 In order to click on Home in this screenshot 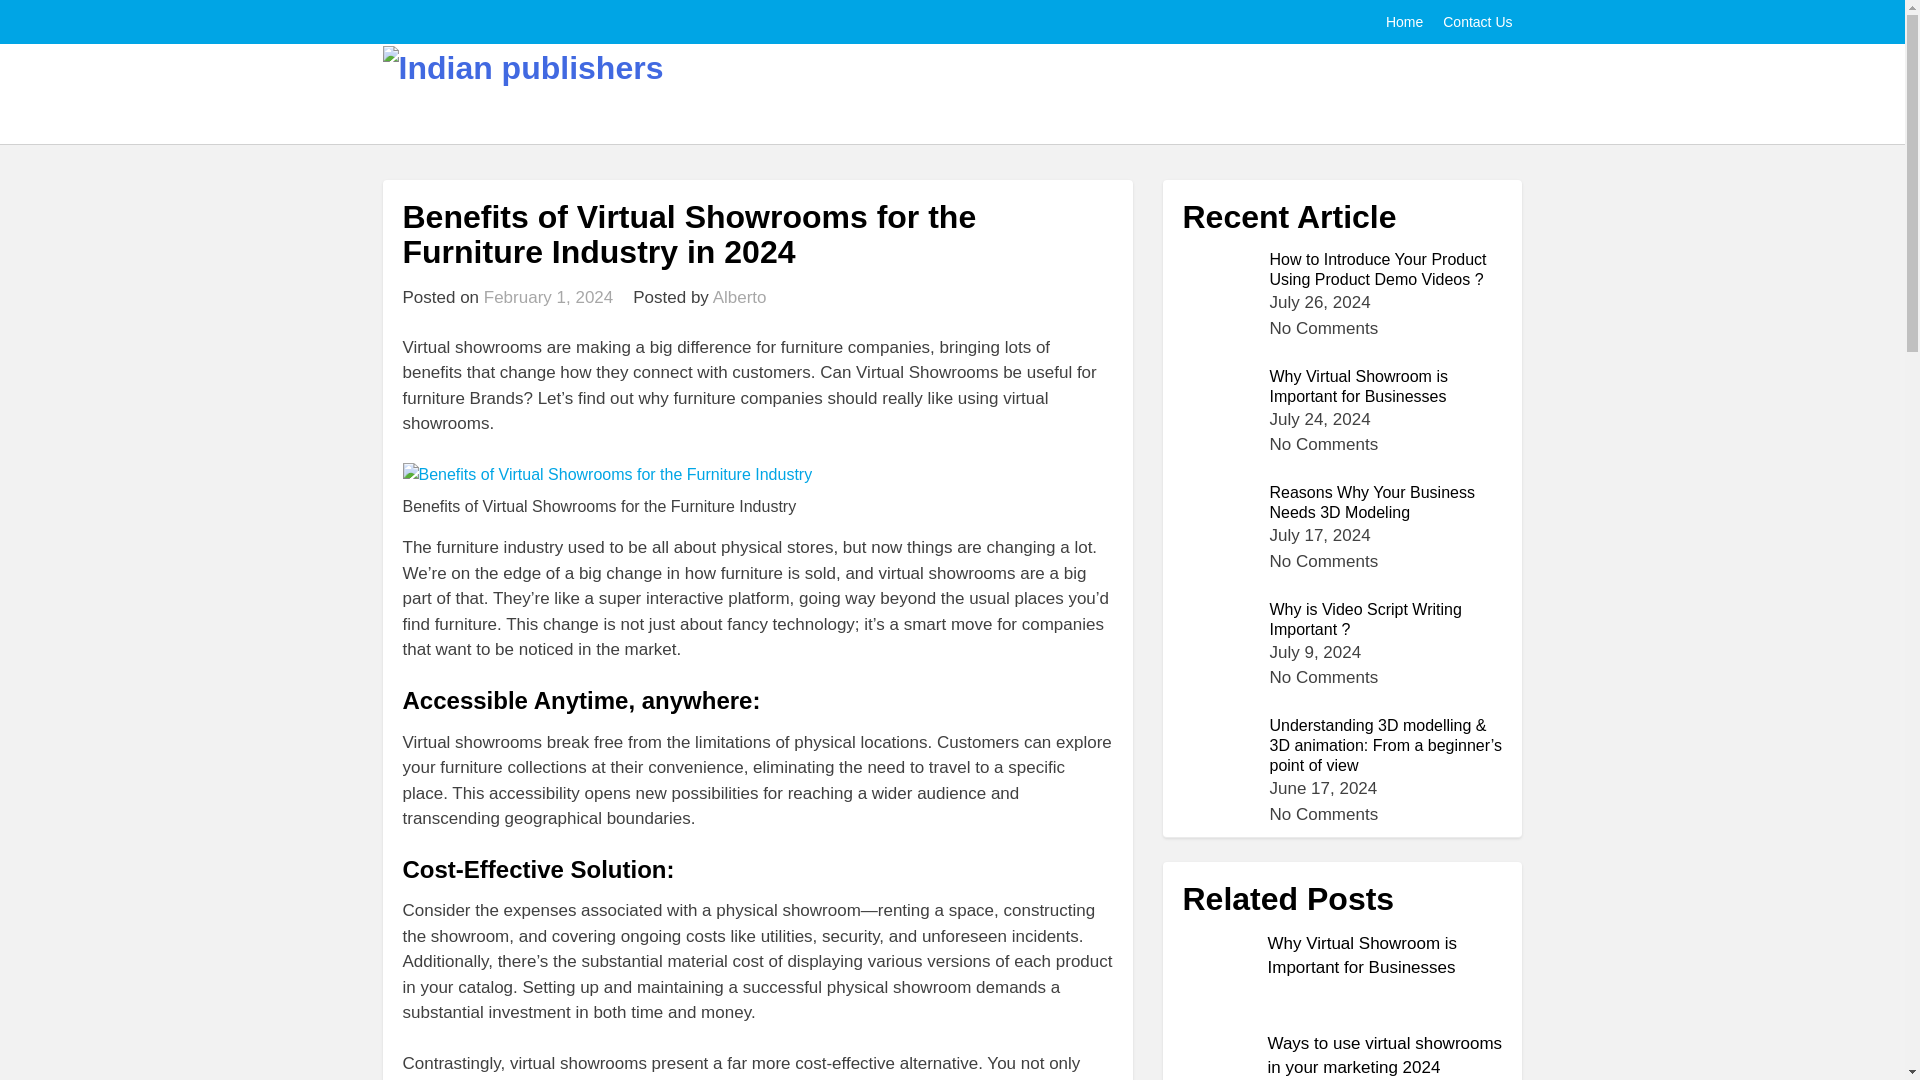, I will do `click(1404, 22)`.